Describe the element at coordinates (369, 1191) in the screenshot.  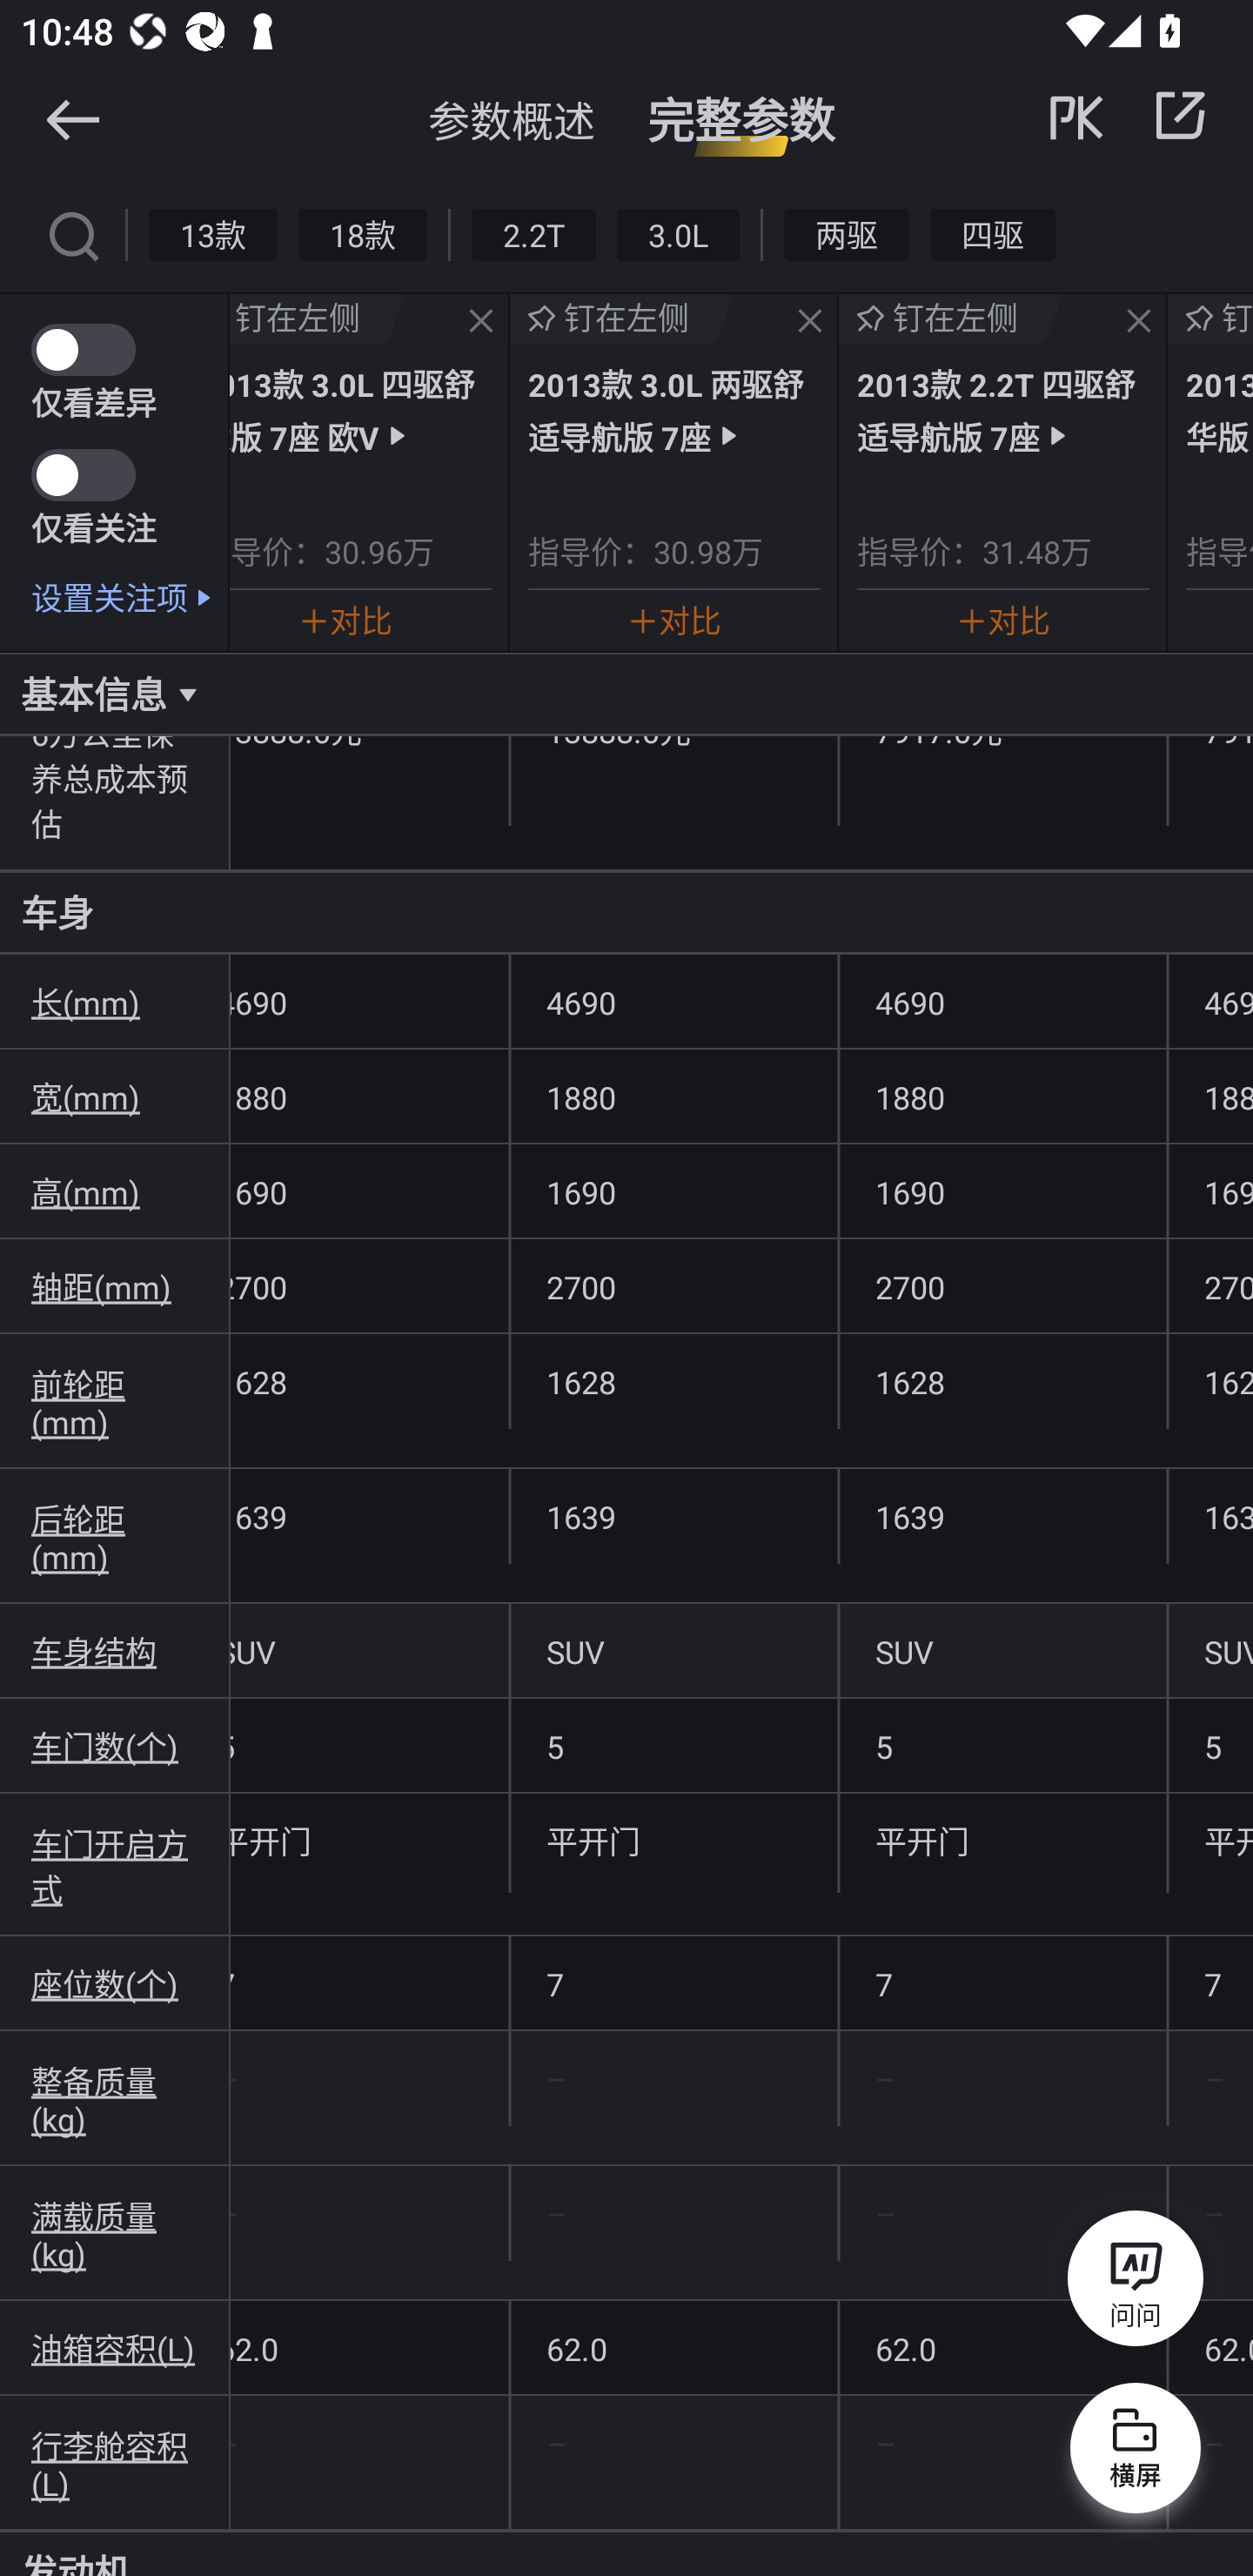
I see `1690` at that location.